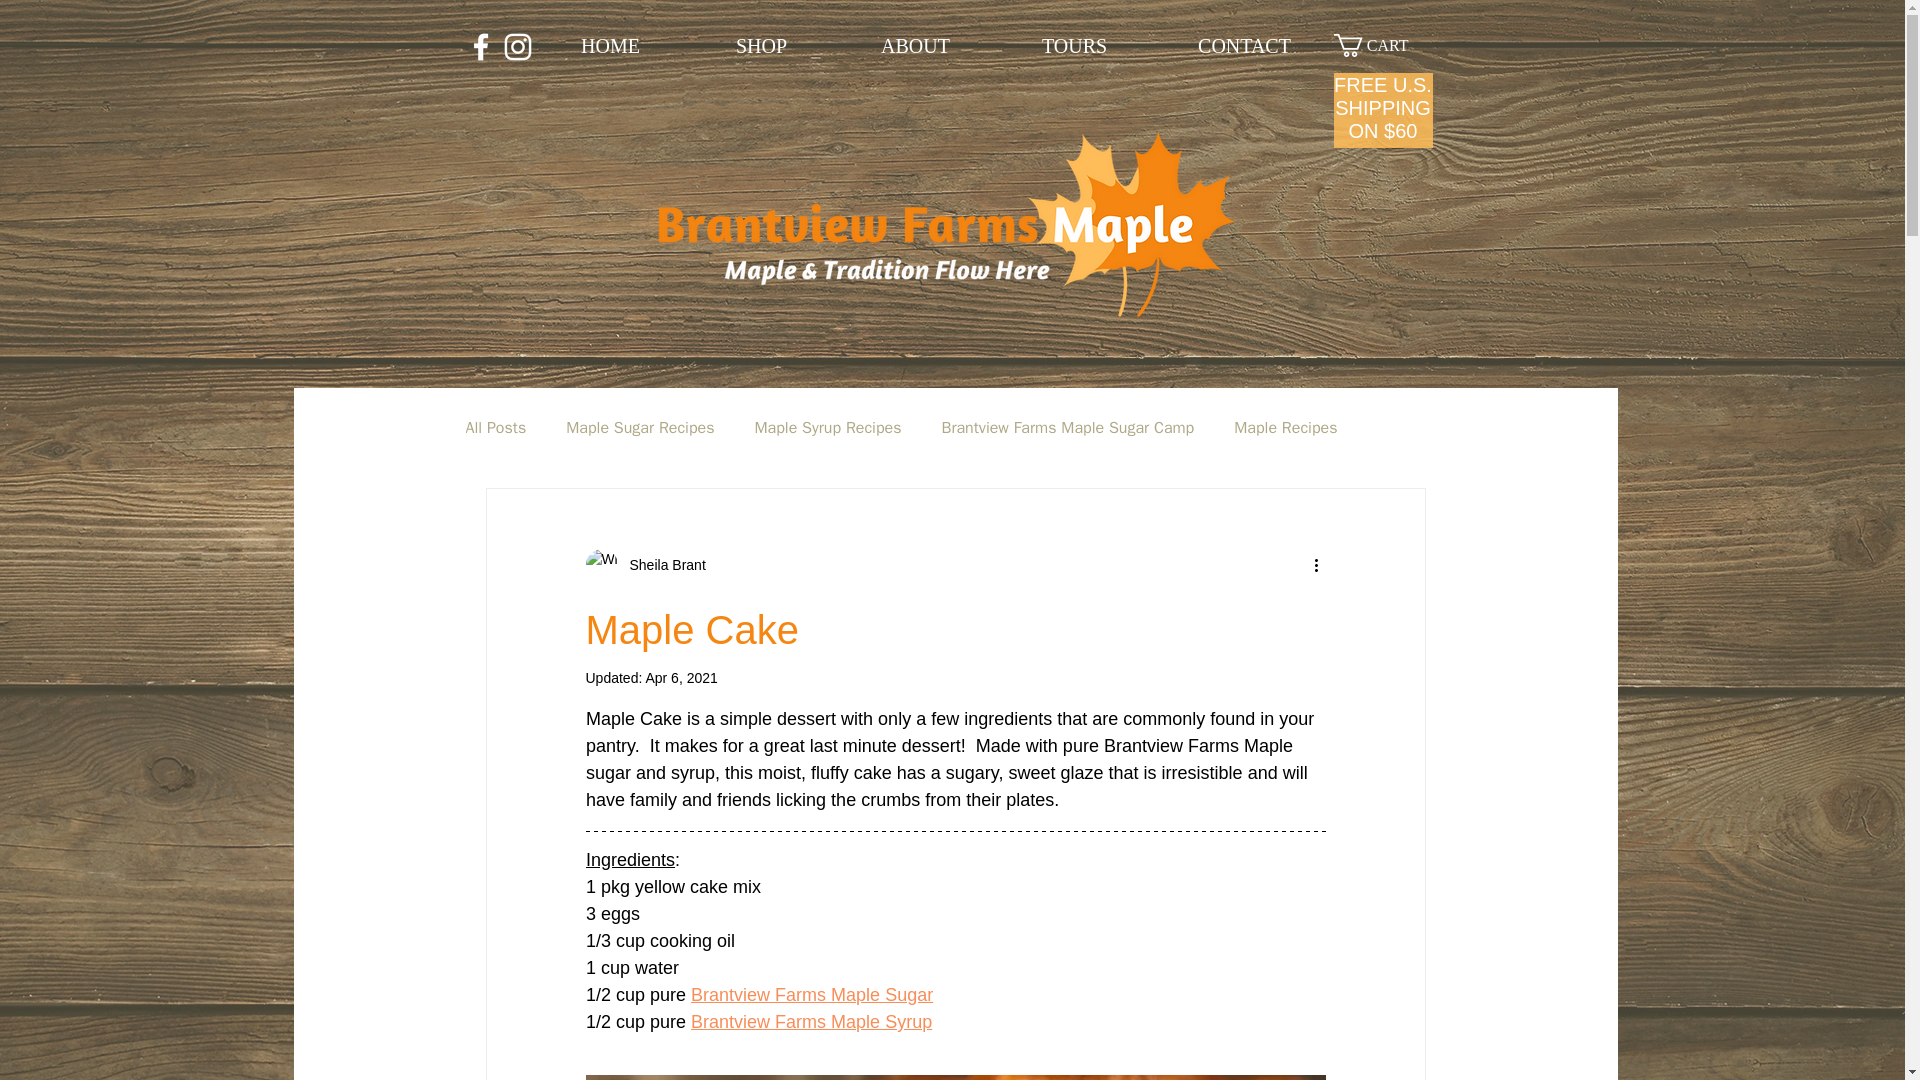  Describe the element at coordinates (812, 994) in the screenshot. I see `Brantview Farms Maple Sugar` at that location.